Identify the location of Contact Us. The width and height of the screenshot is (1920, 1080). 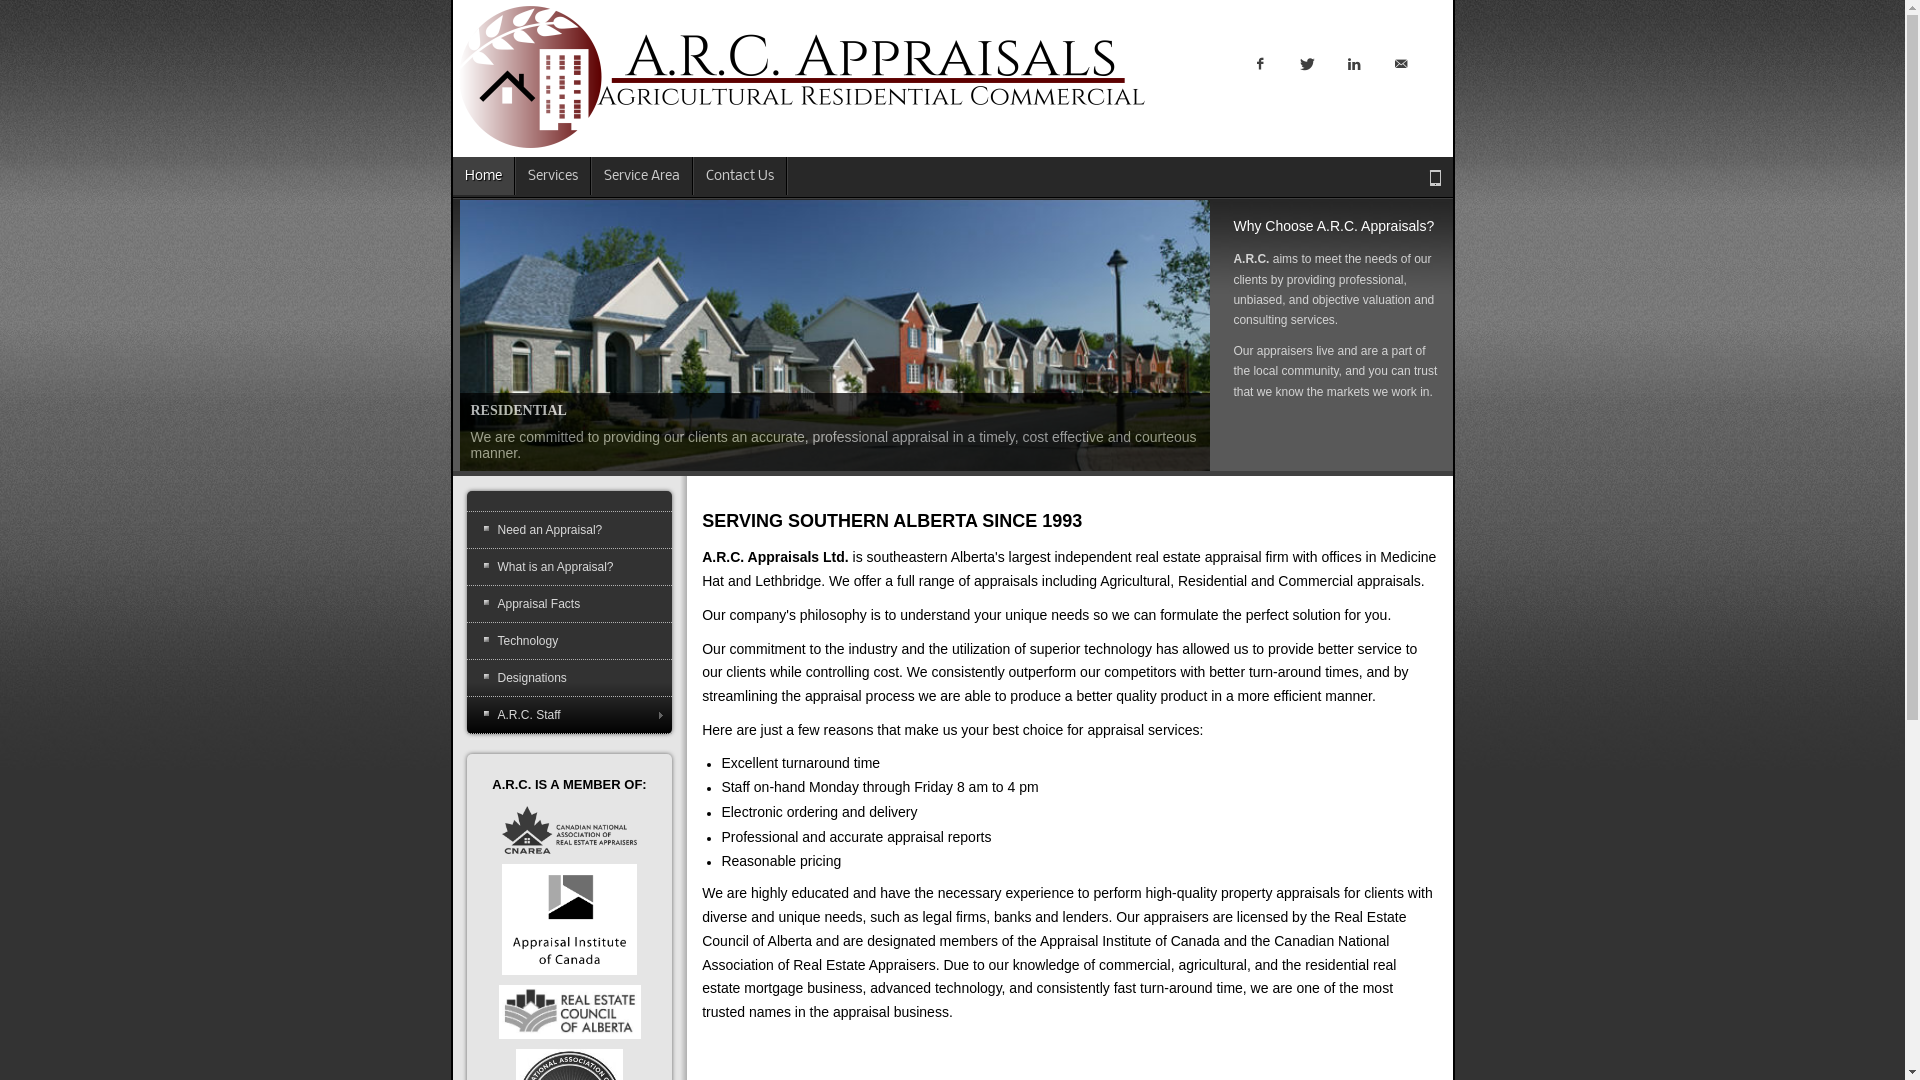
(740, 176).